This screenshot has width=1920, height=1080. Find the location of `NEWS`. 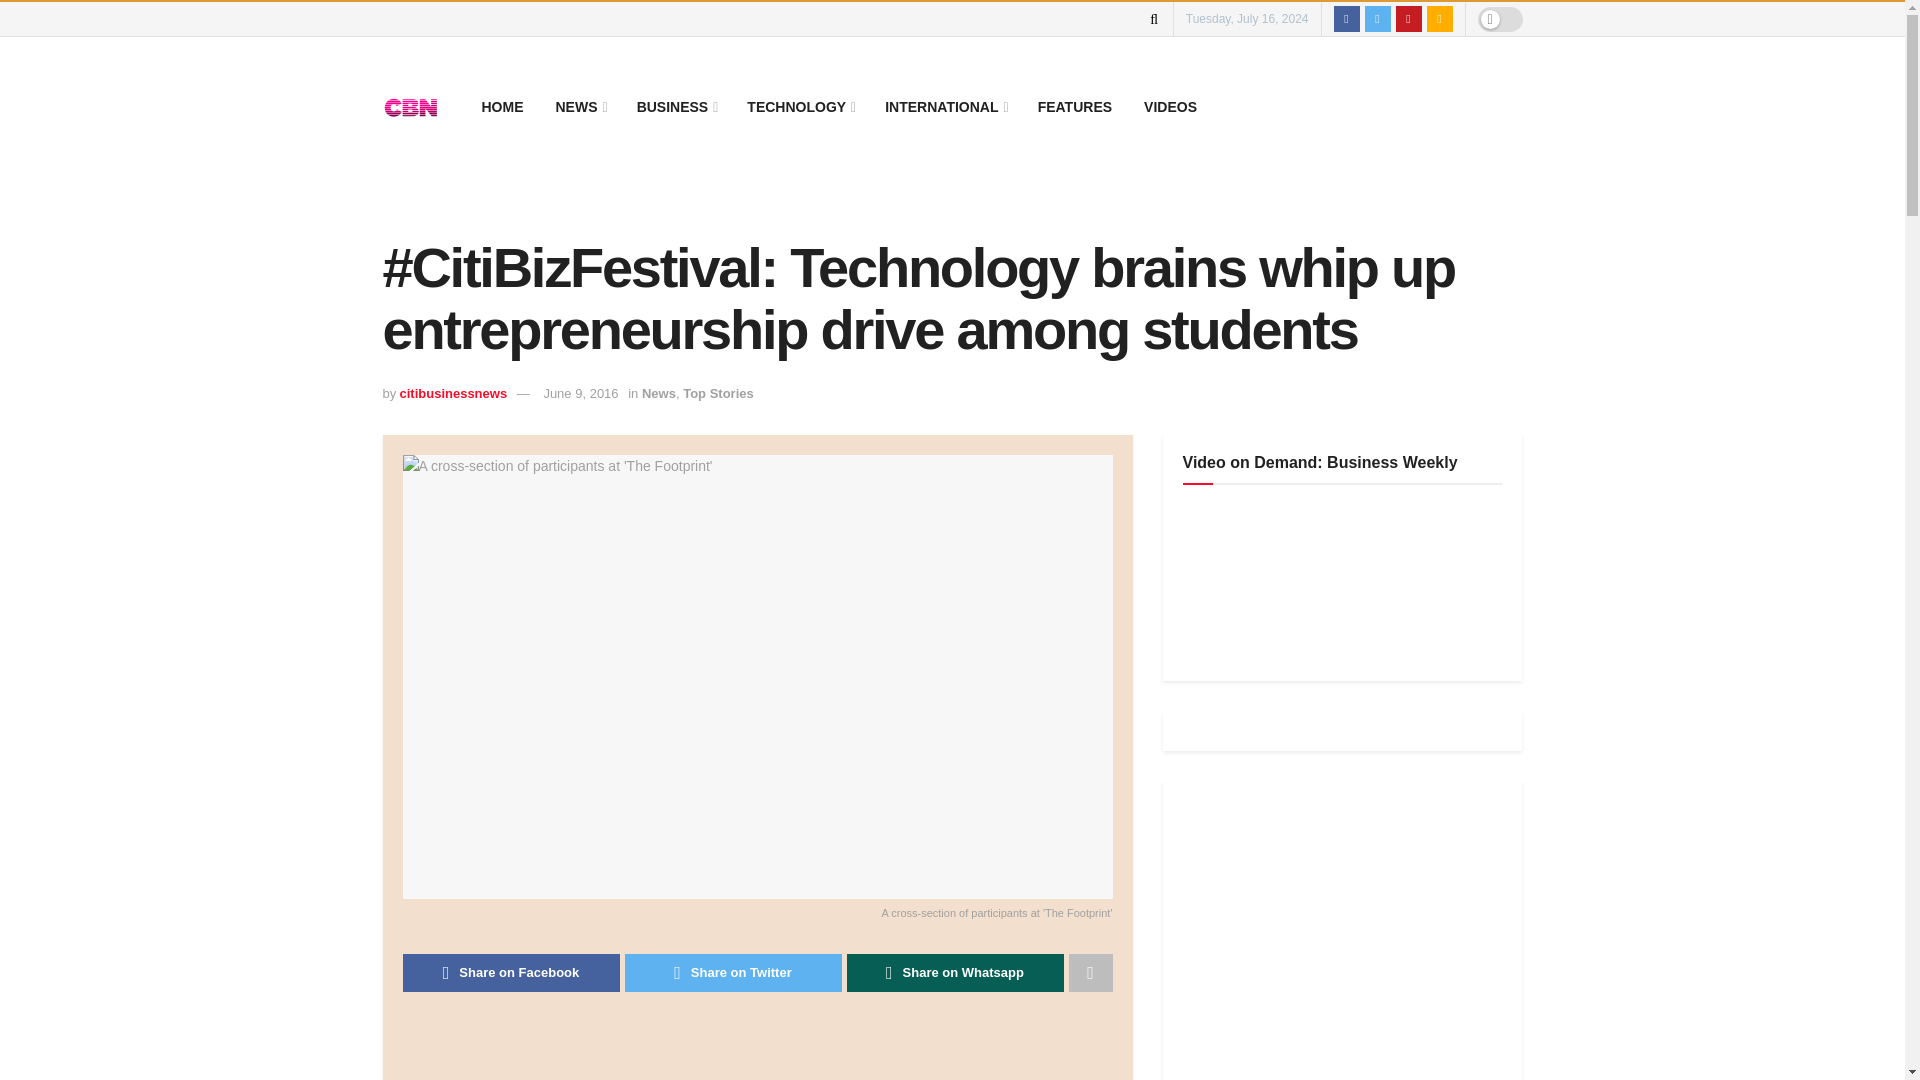

NEWS is located at coordinates (580, 106).